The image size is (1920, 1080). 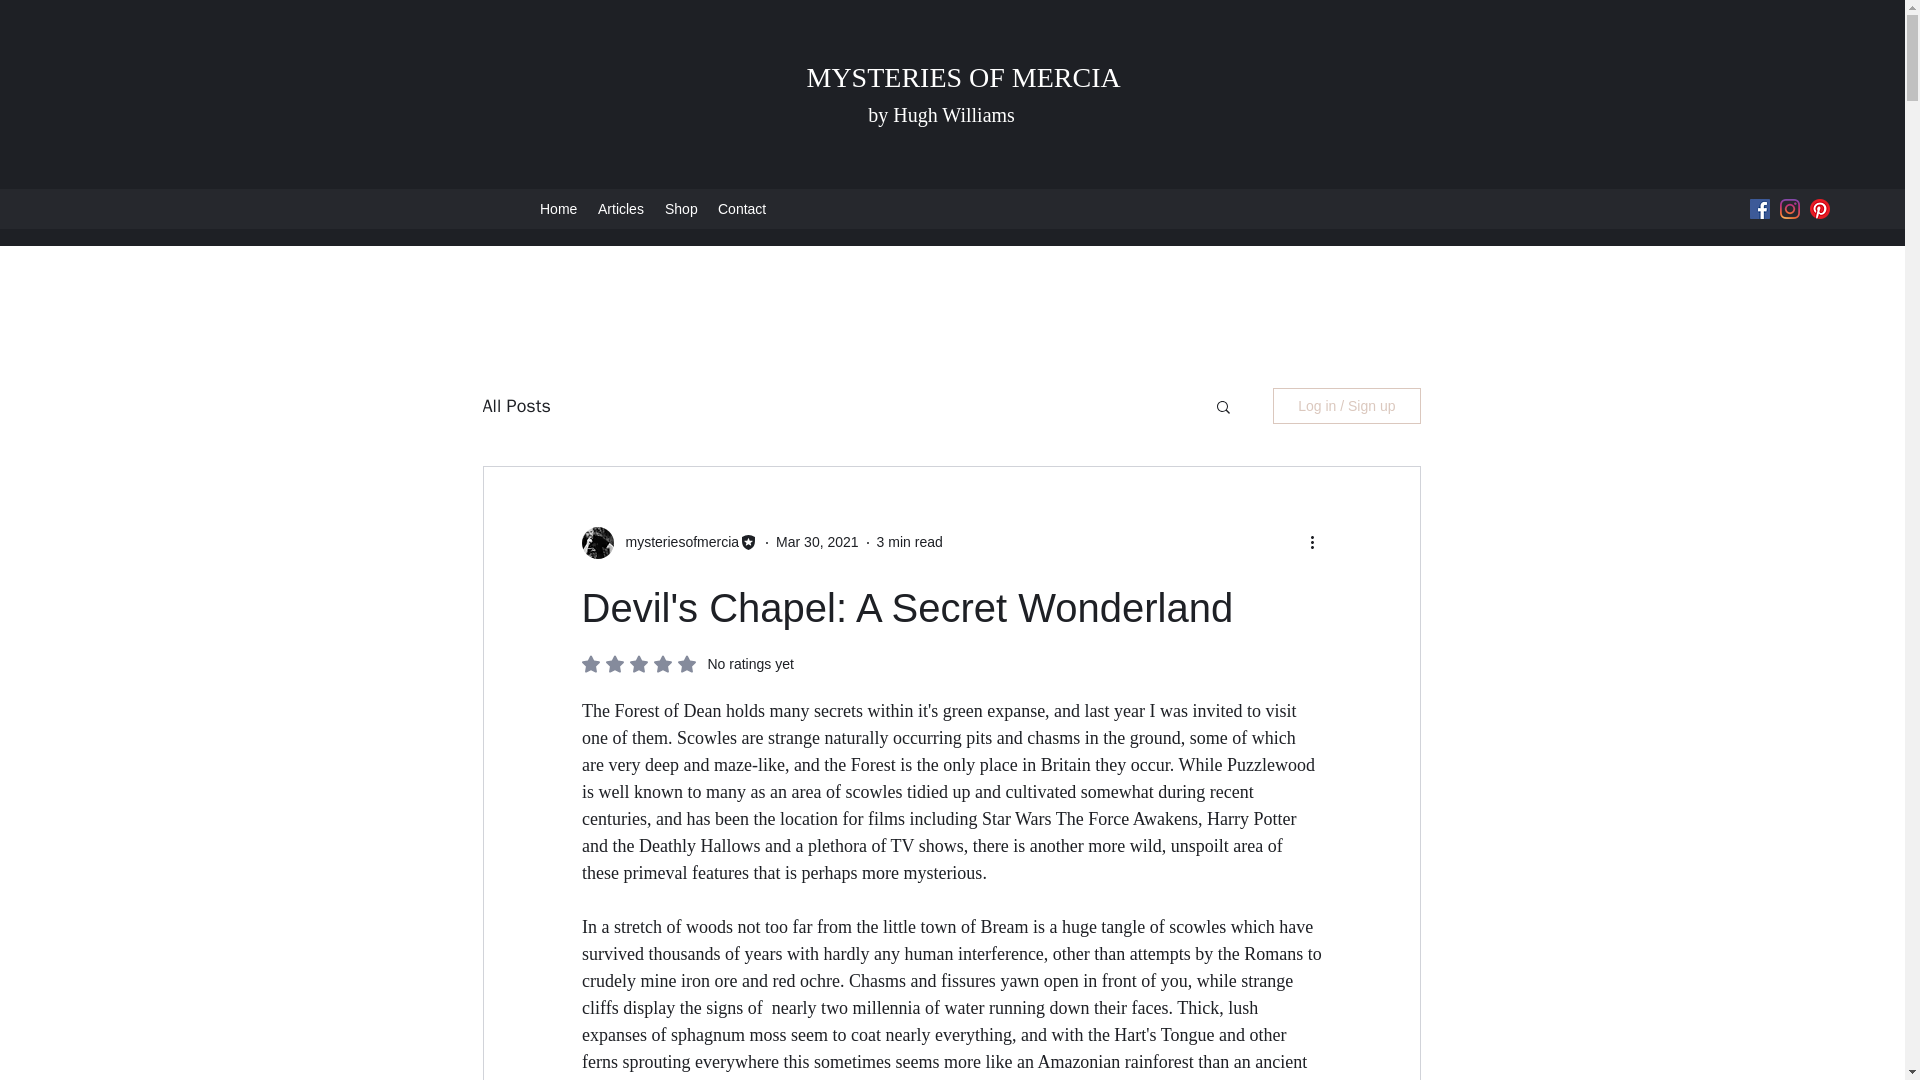 I want to click on Home, so click(x=558, y=208).